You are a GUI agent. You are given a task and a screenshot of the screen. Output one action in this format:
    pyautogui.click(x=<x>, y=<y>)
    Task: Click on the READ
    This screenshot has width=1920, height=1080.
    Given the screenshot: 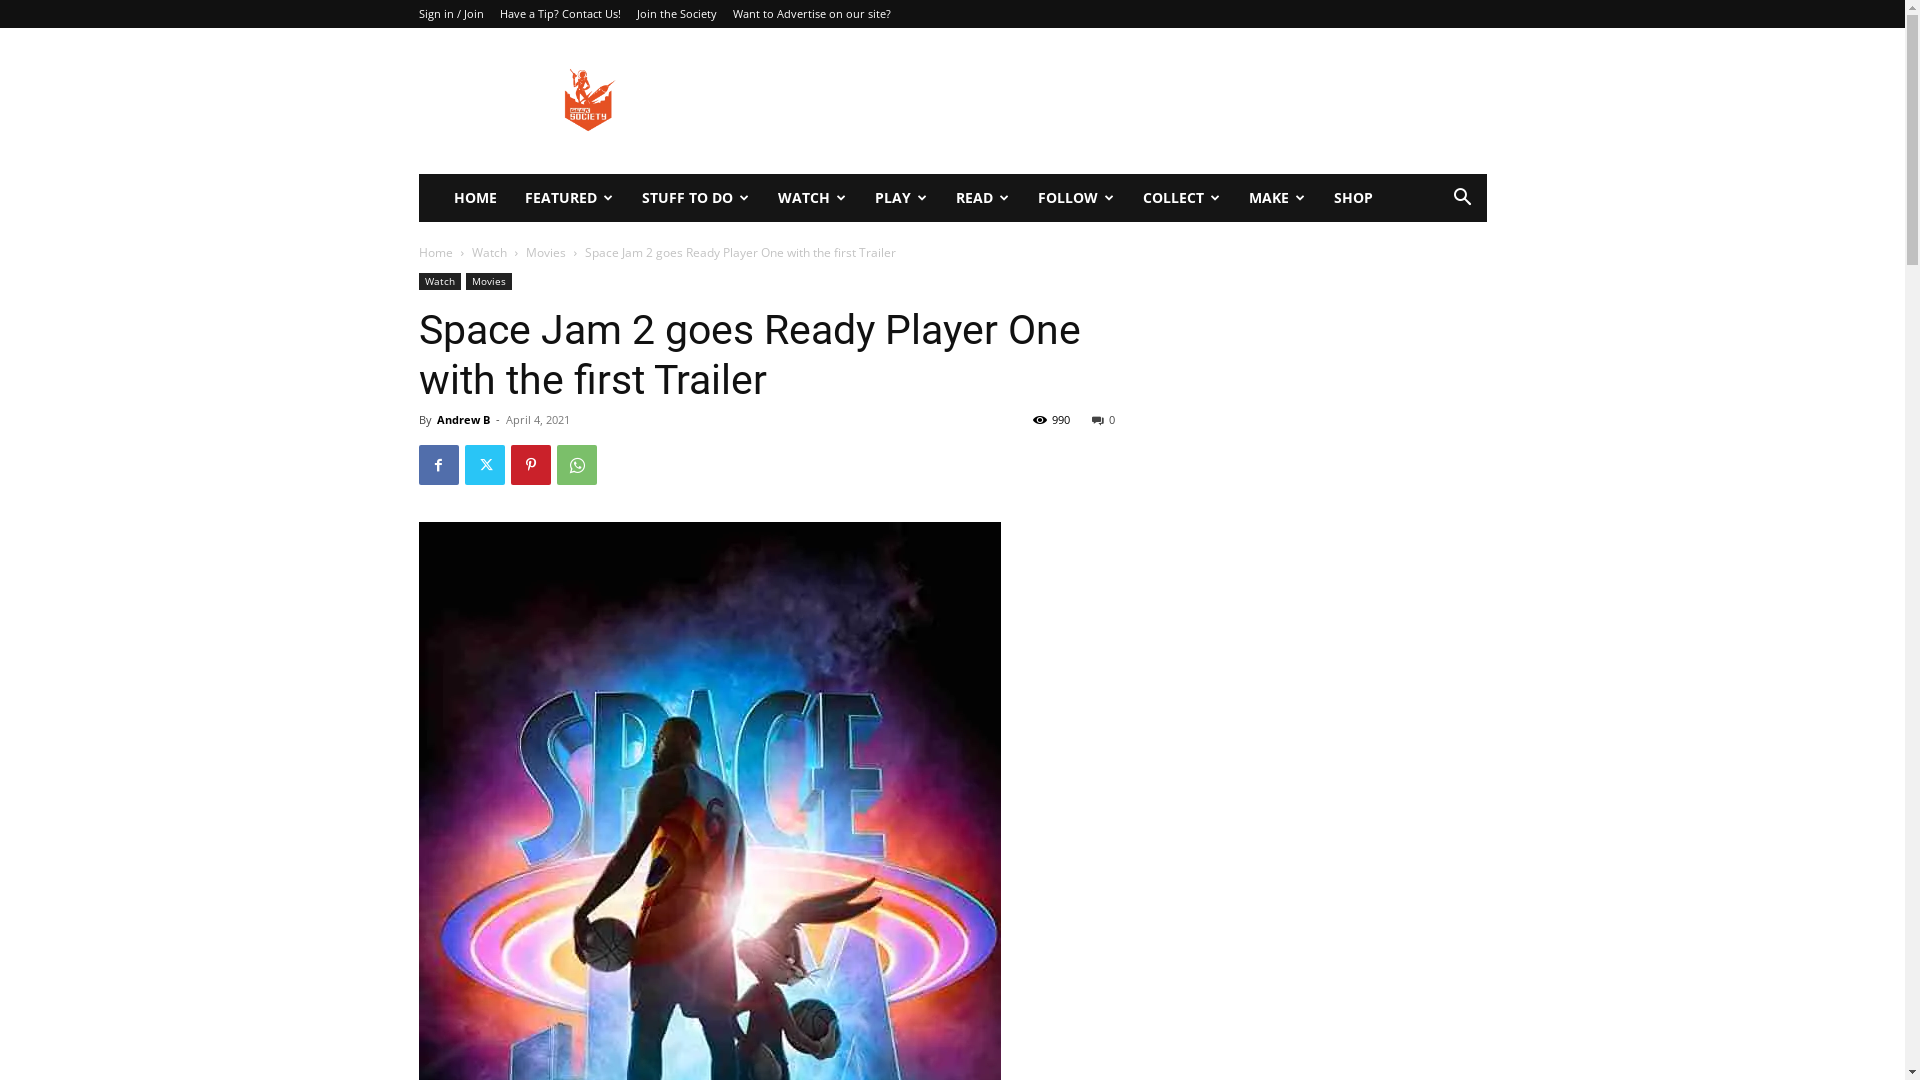 What is the action you would take?
    pyautogui.click(x=983, y=198)
    